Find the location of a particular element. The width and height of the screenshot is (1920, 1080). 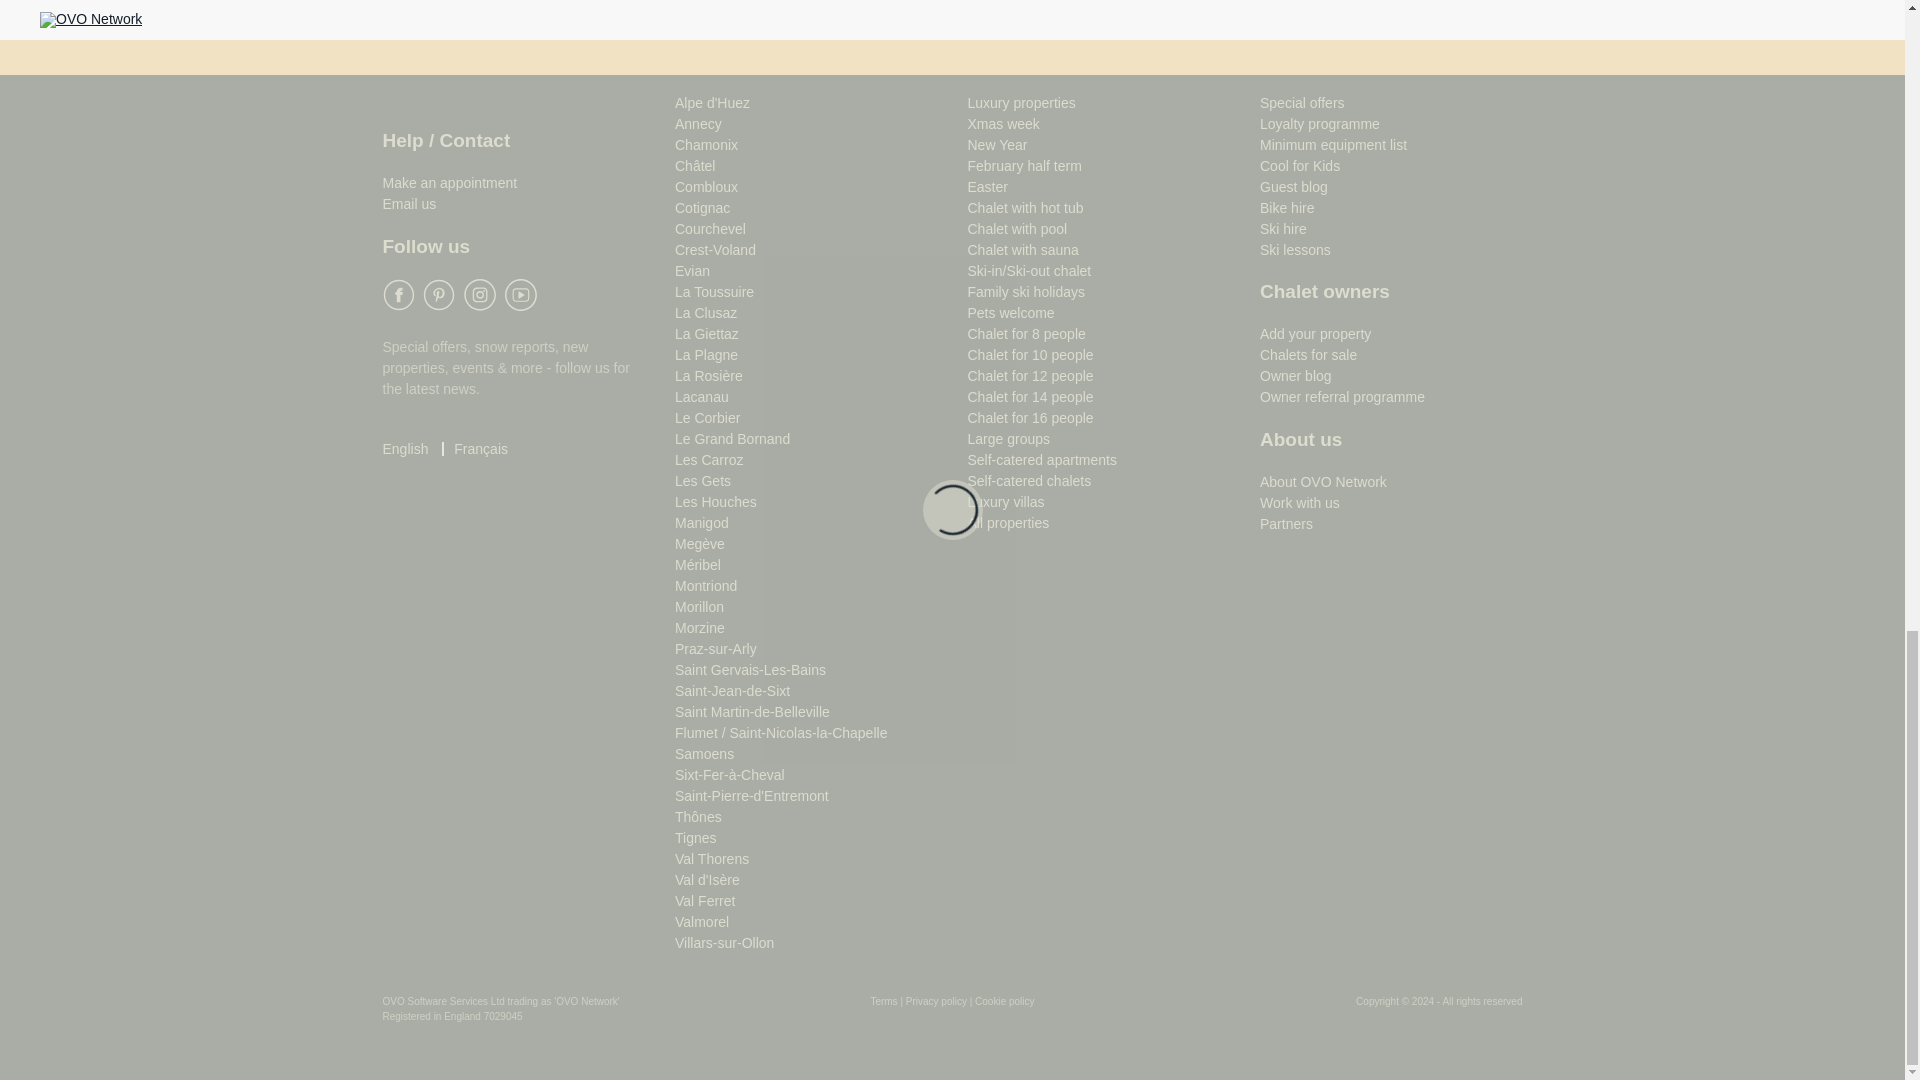

Praz-sur-Arly is located at coordinates (716, 648).